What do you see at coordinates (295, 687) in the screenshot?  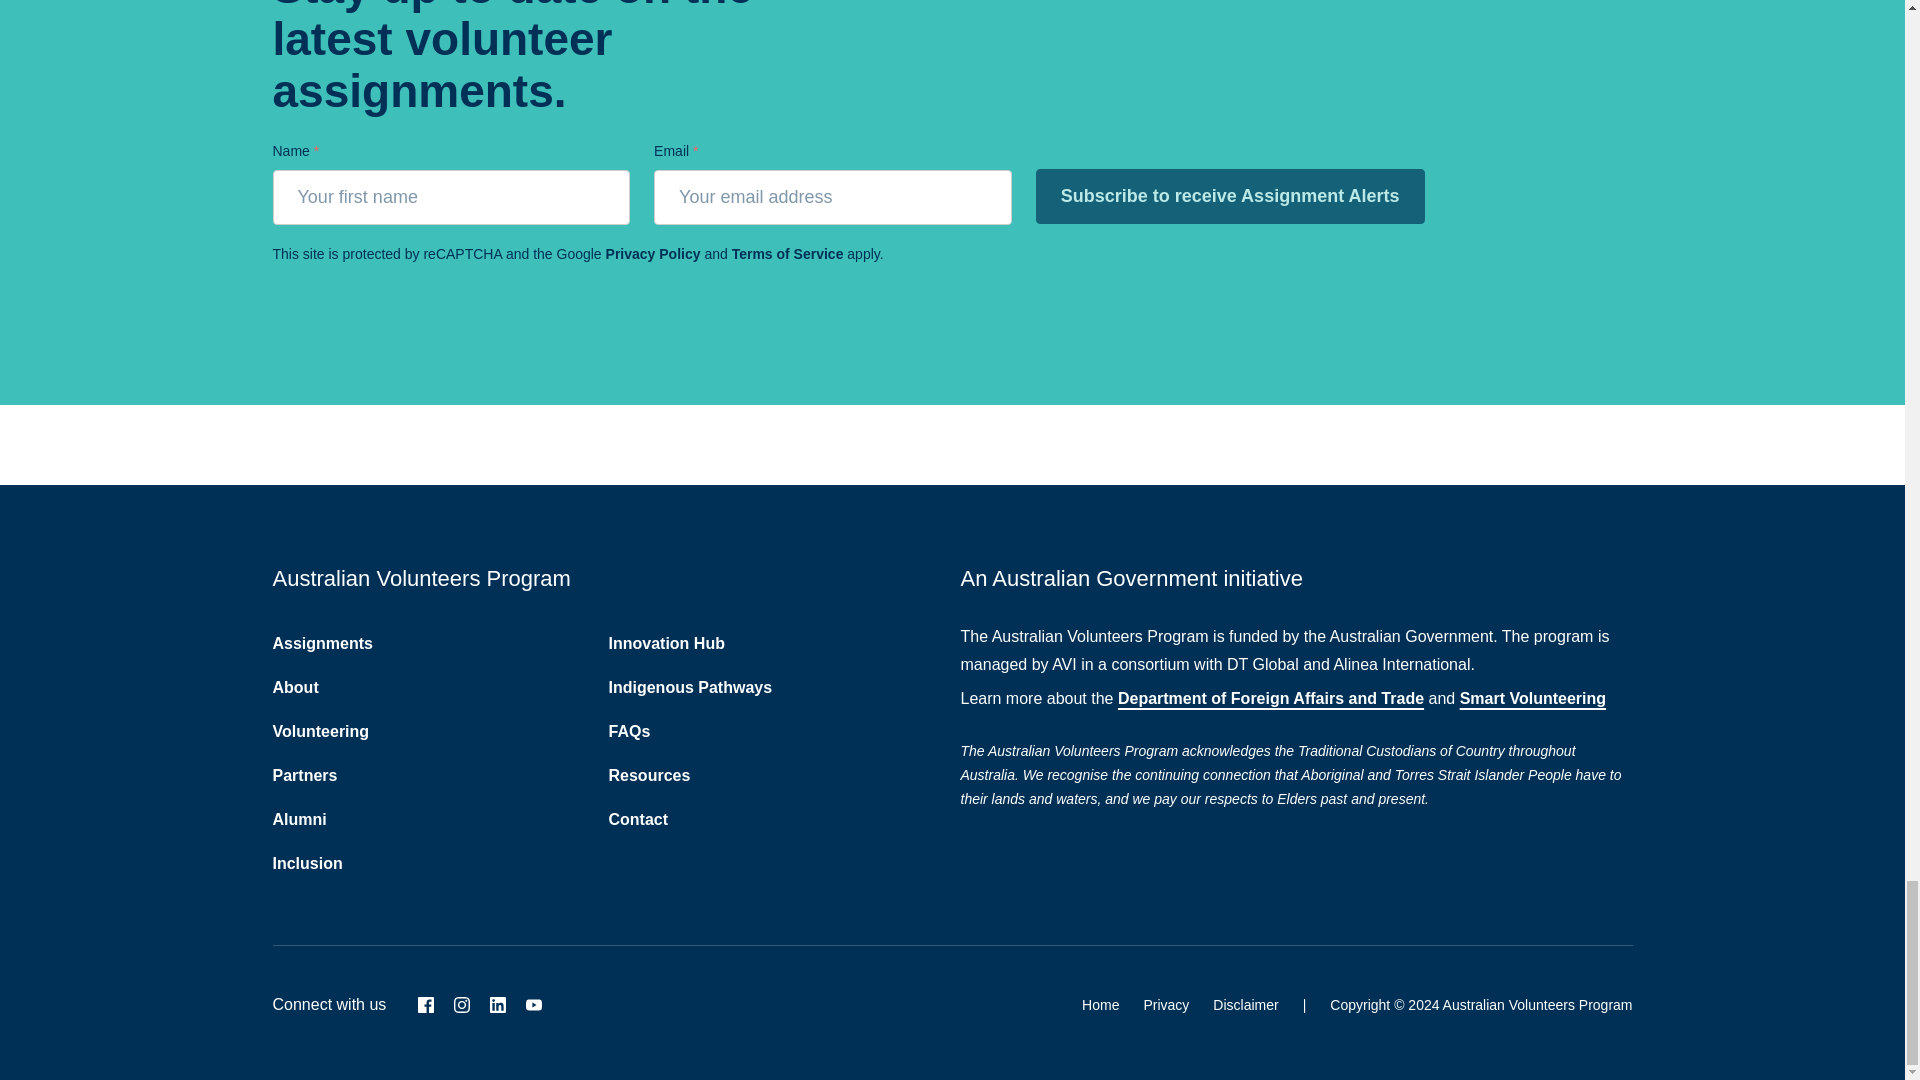 I see `About` at bounding box center [295, 687].